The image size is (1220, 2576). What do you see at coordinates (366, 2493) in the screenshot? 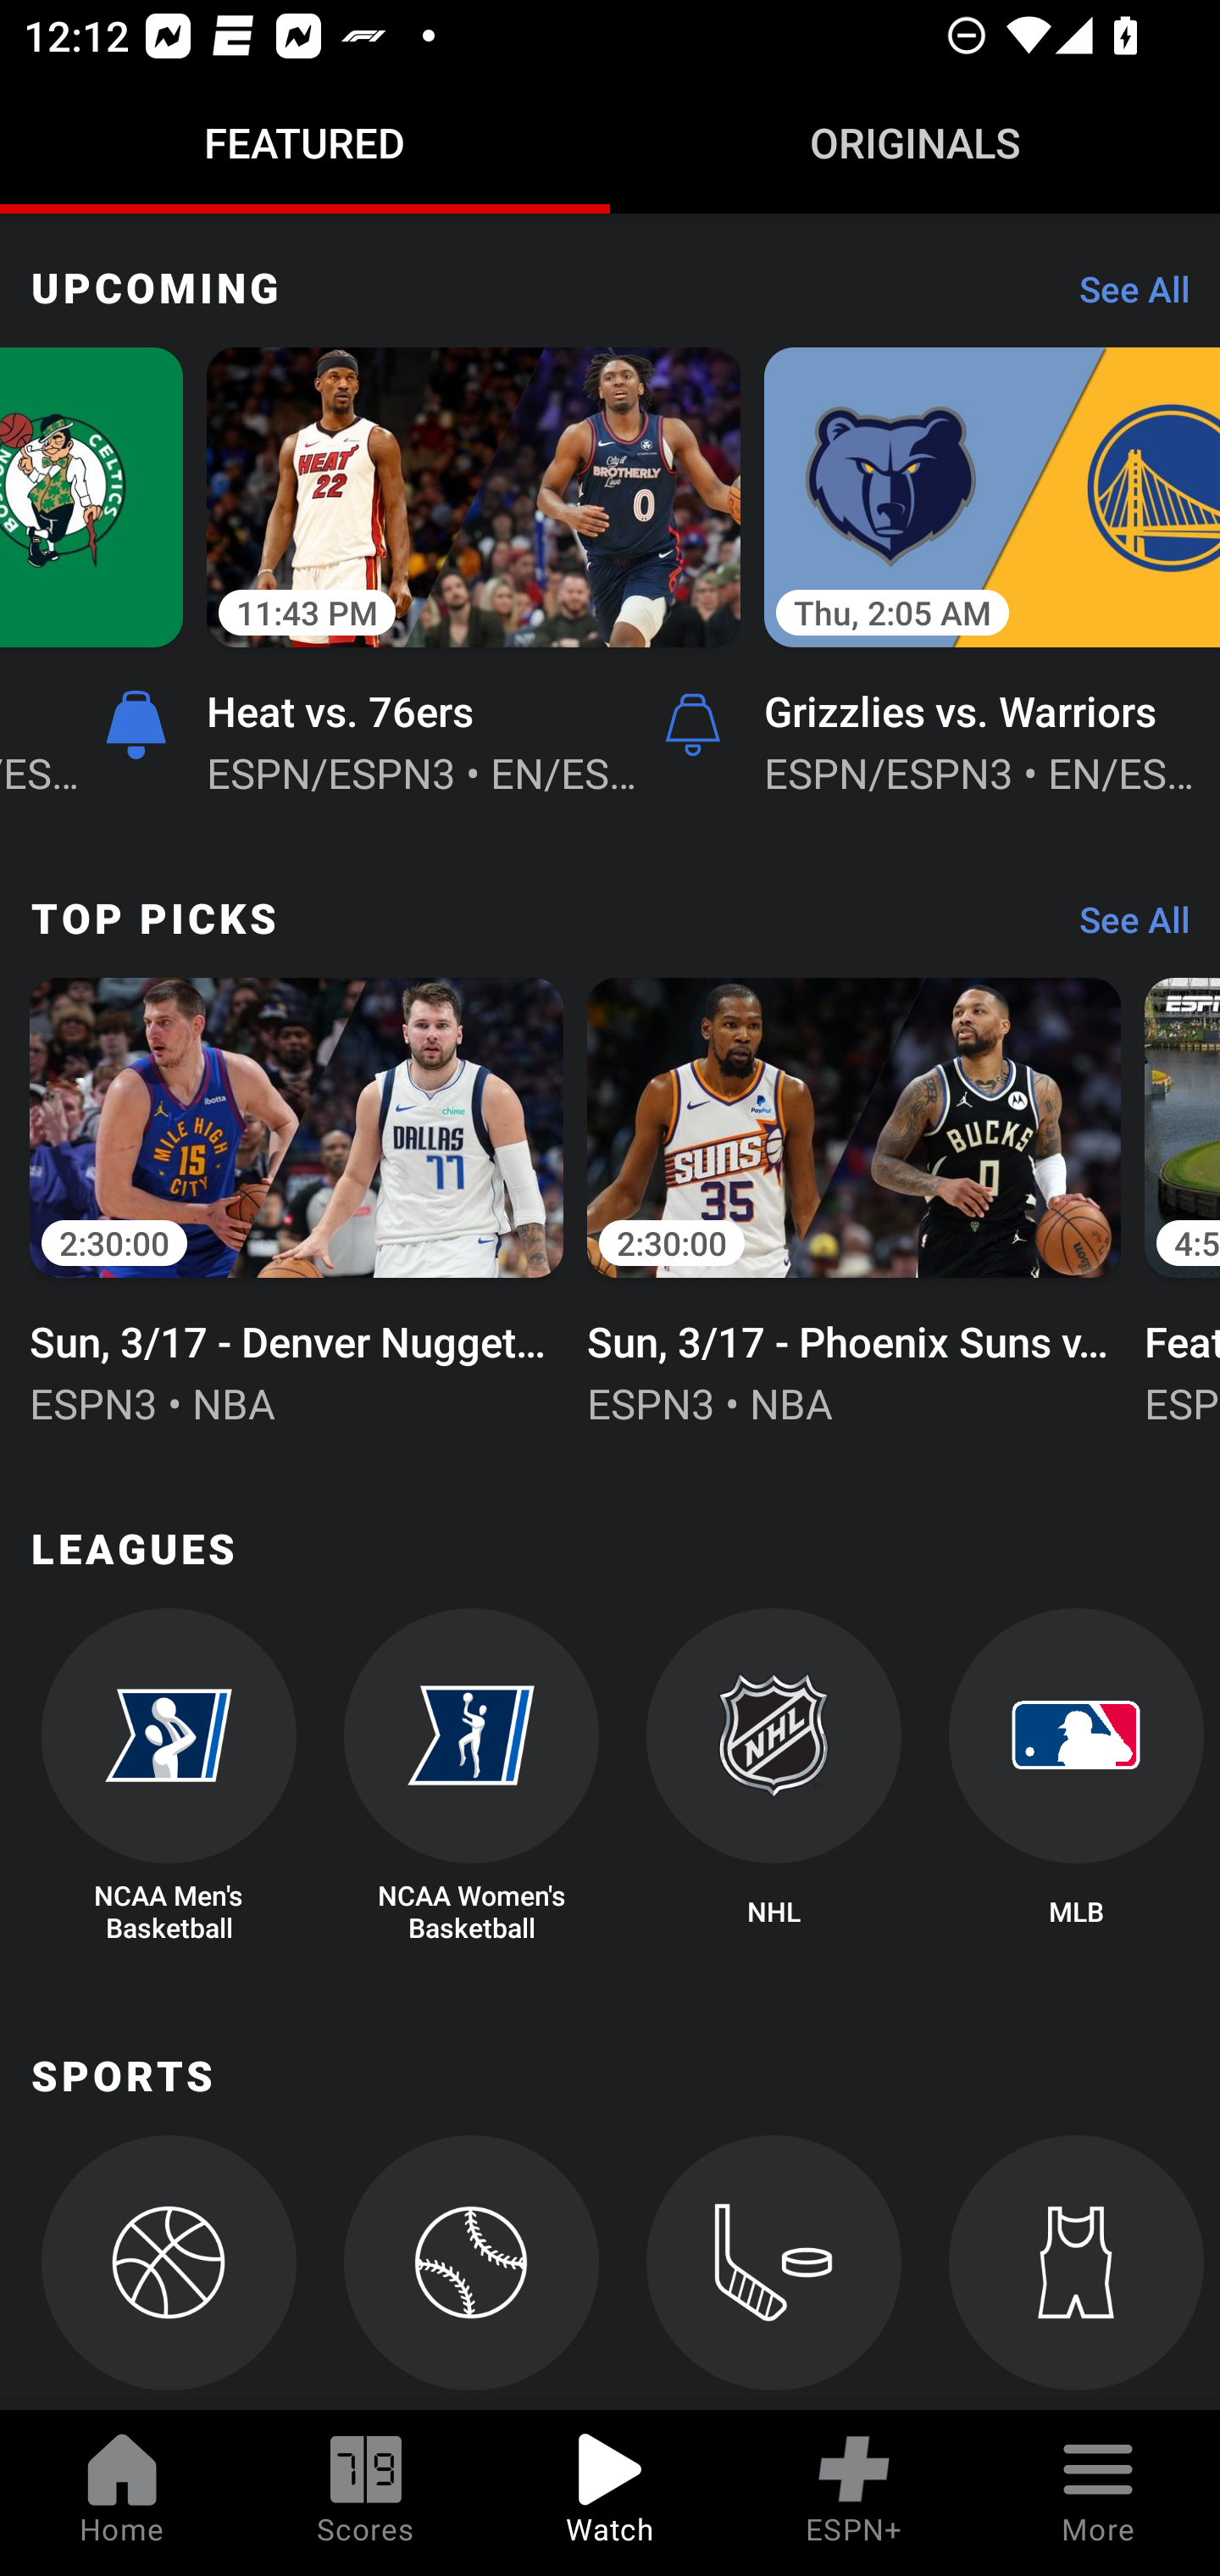
I see `Scores` at bounding box center [366, 2493].